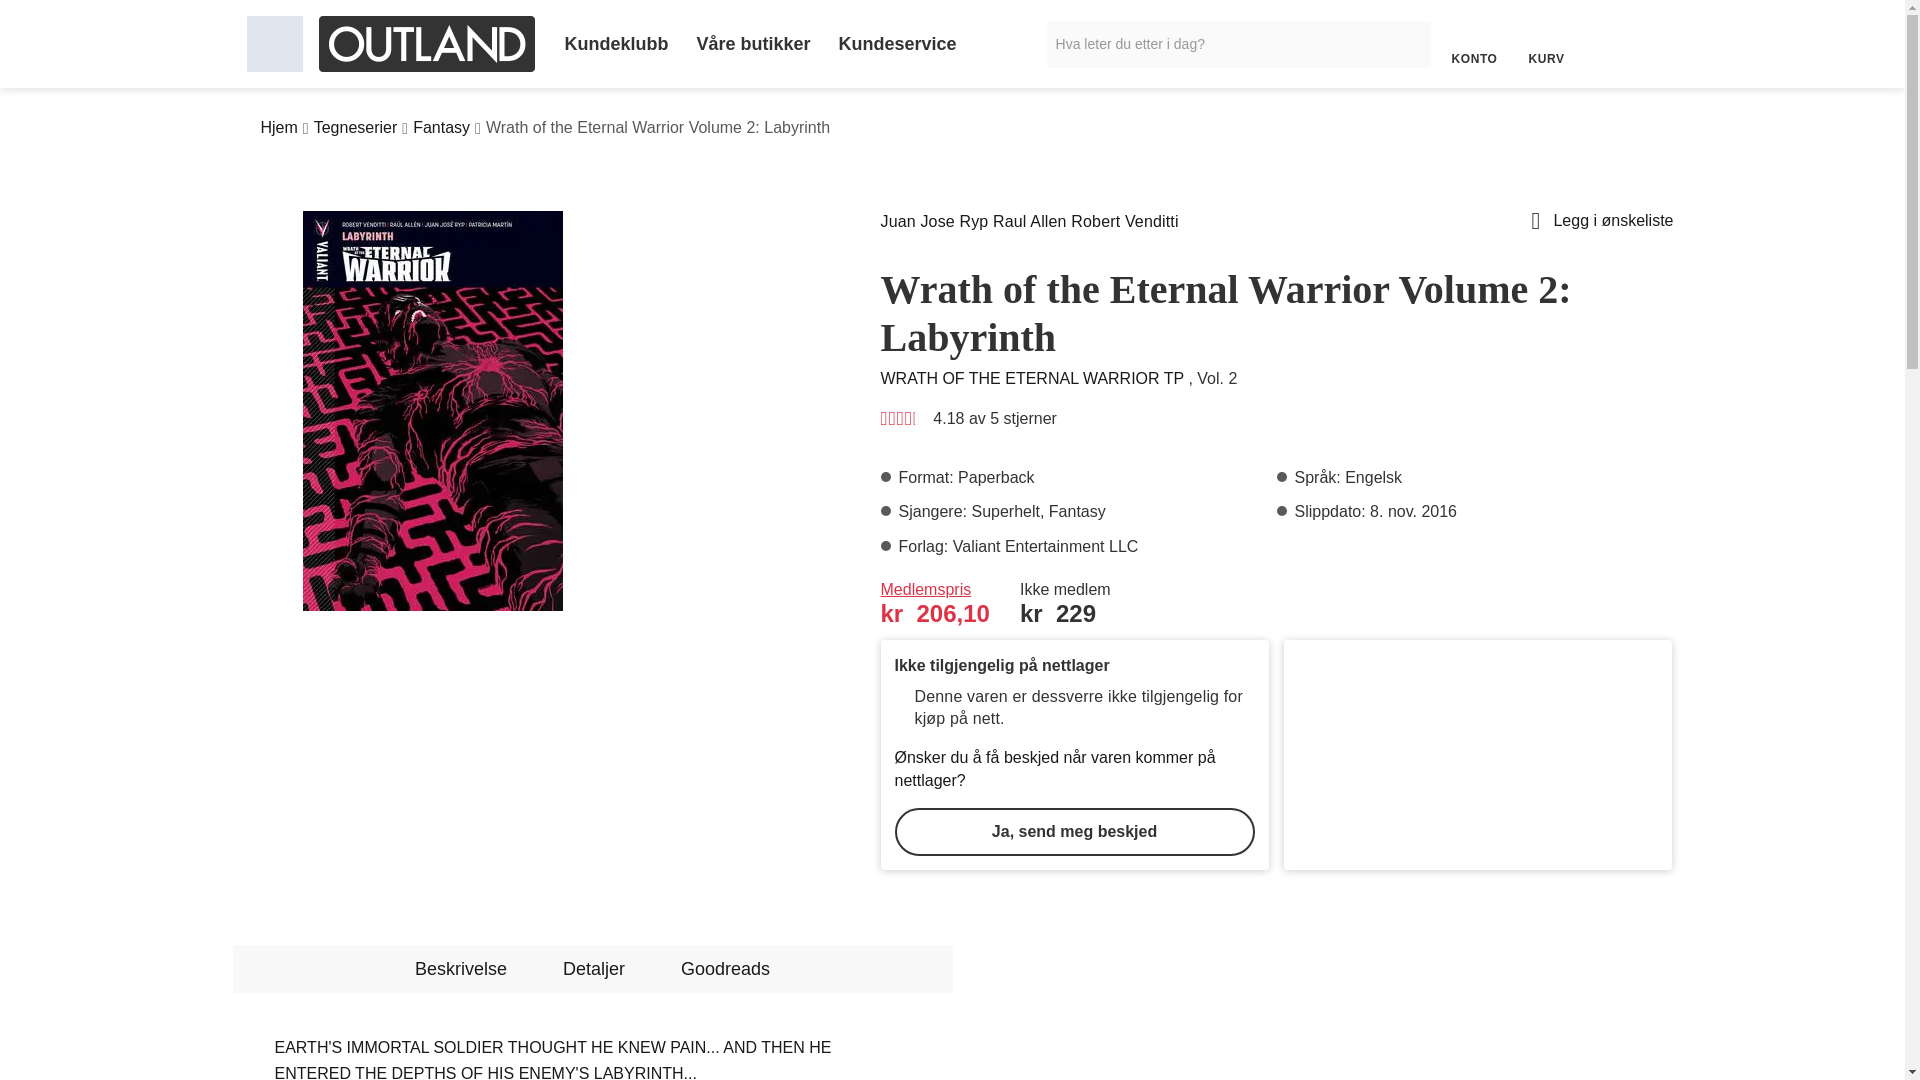  Describe the element at coordinates (1546, 44) in the screenshot. I see `KURV` at that location.